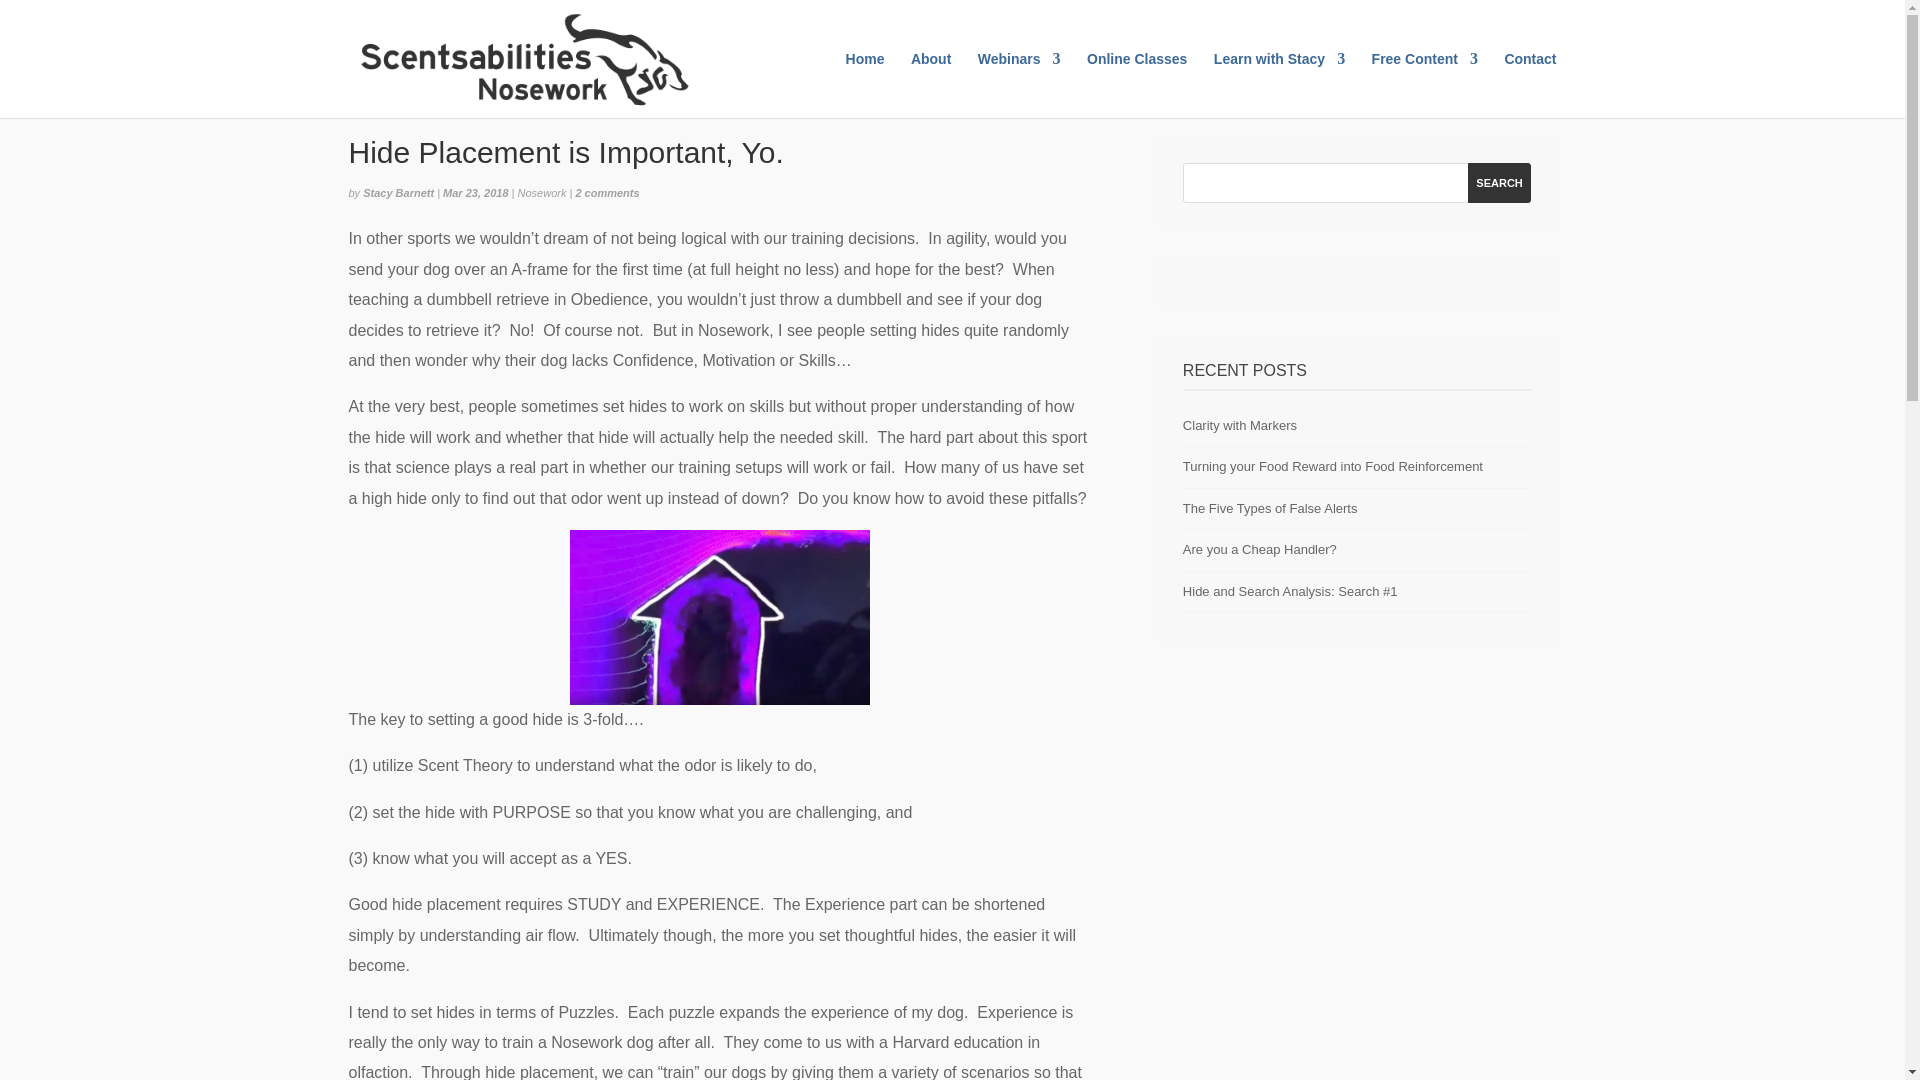 This screenshot has width=1920, height=1080. Describe the element at coordinates (1425, 84) in the screenshot. I see `Free Content` at that location.